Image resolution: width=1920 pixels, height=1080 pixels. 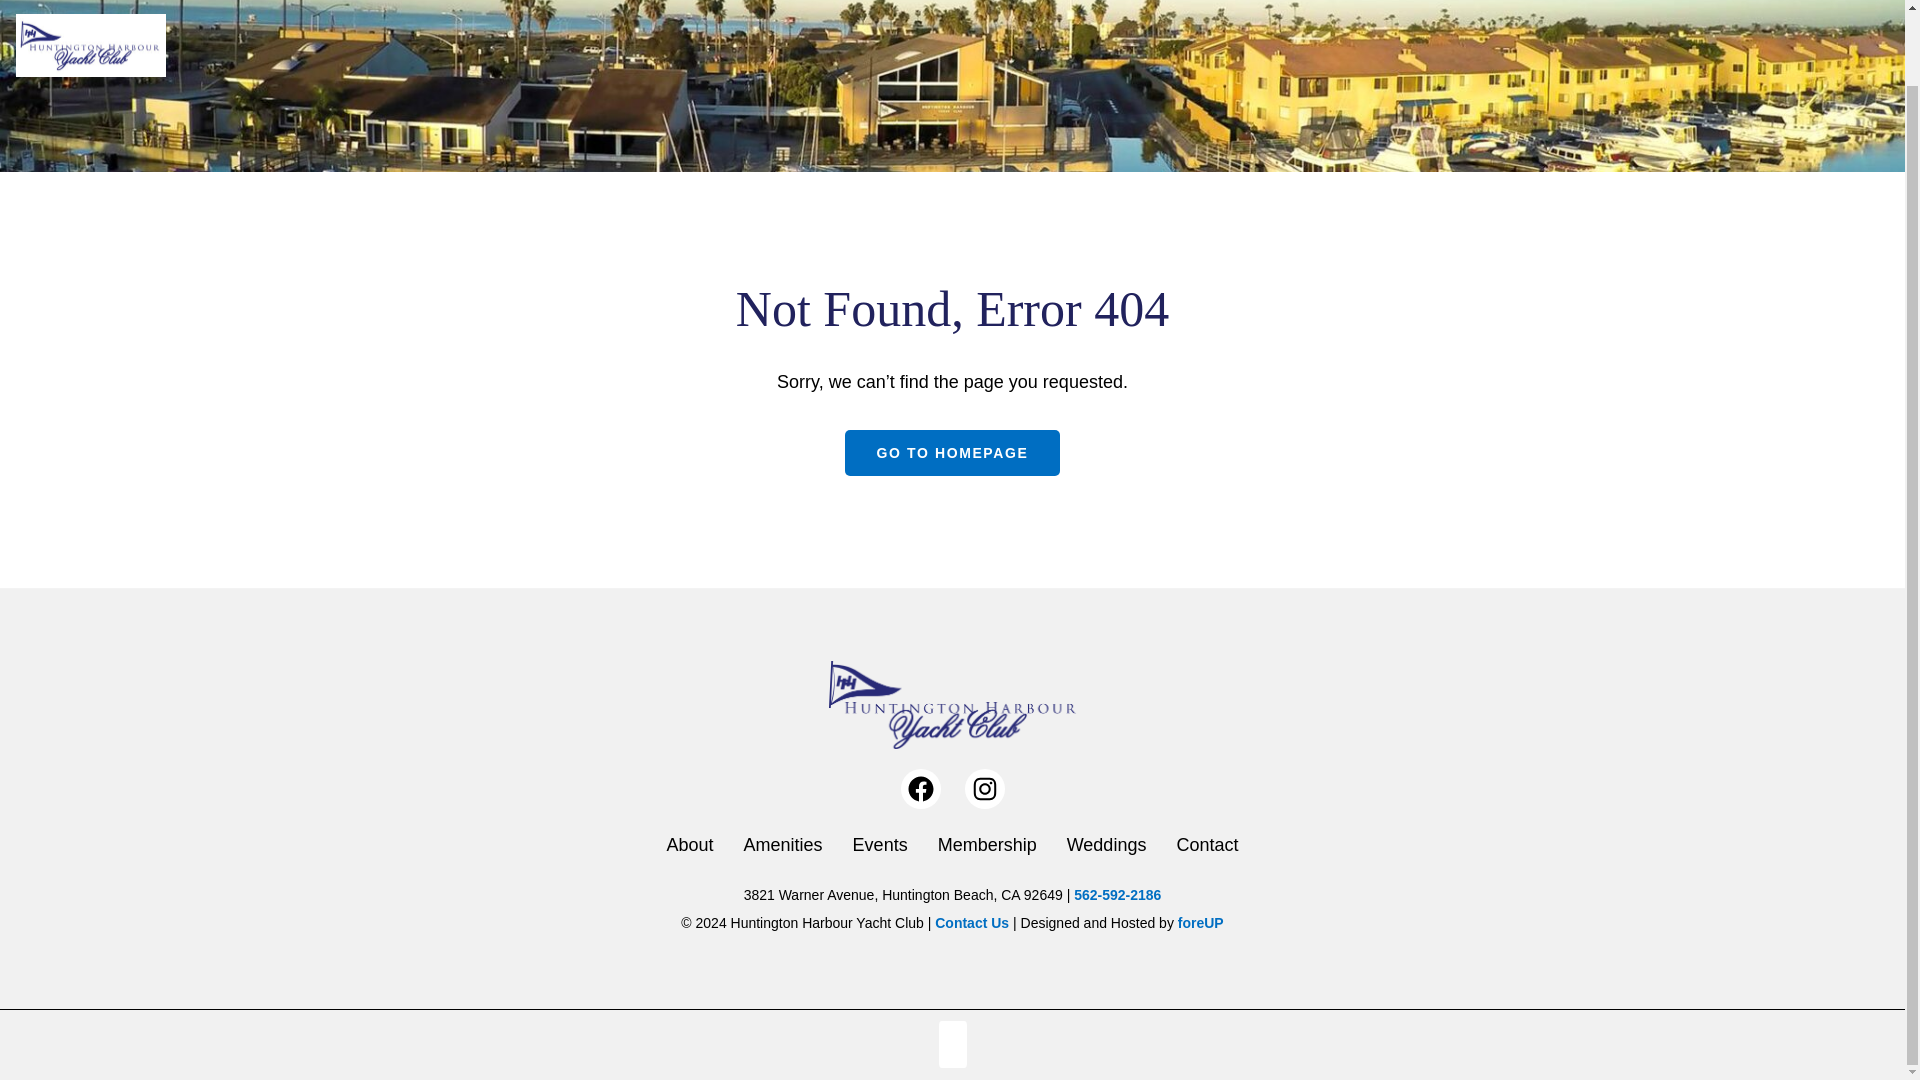 What do you see at coordinates (920, 788) in the screenshot?
I see `Facebook` at bounding box center [920, 788].